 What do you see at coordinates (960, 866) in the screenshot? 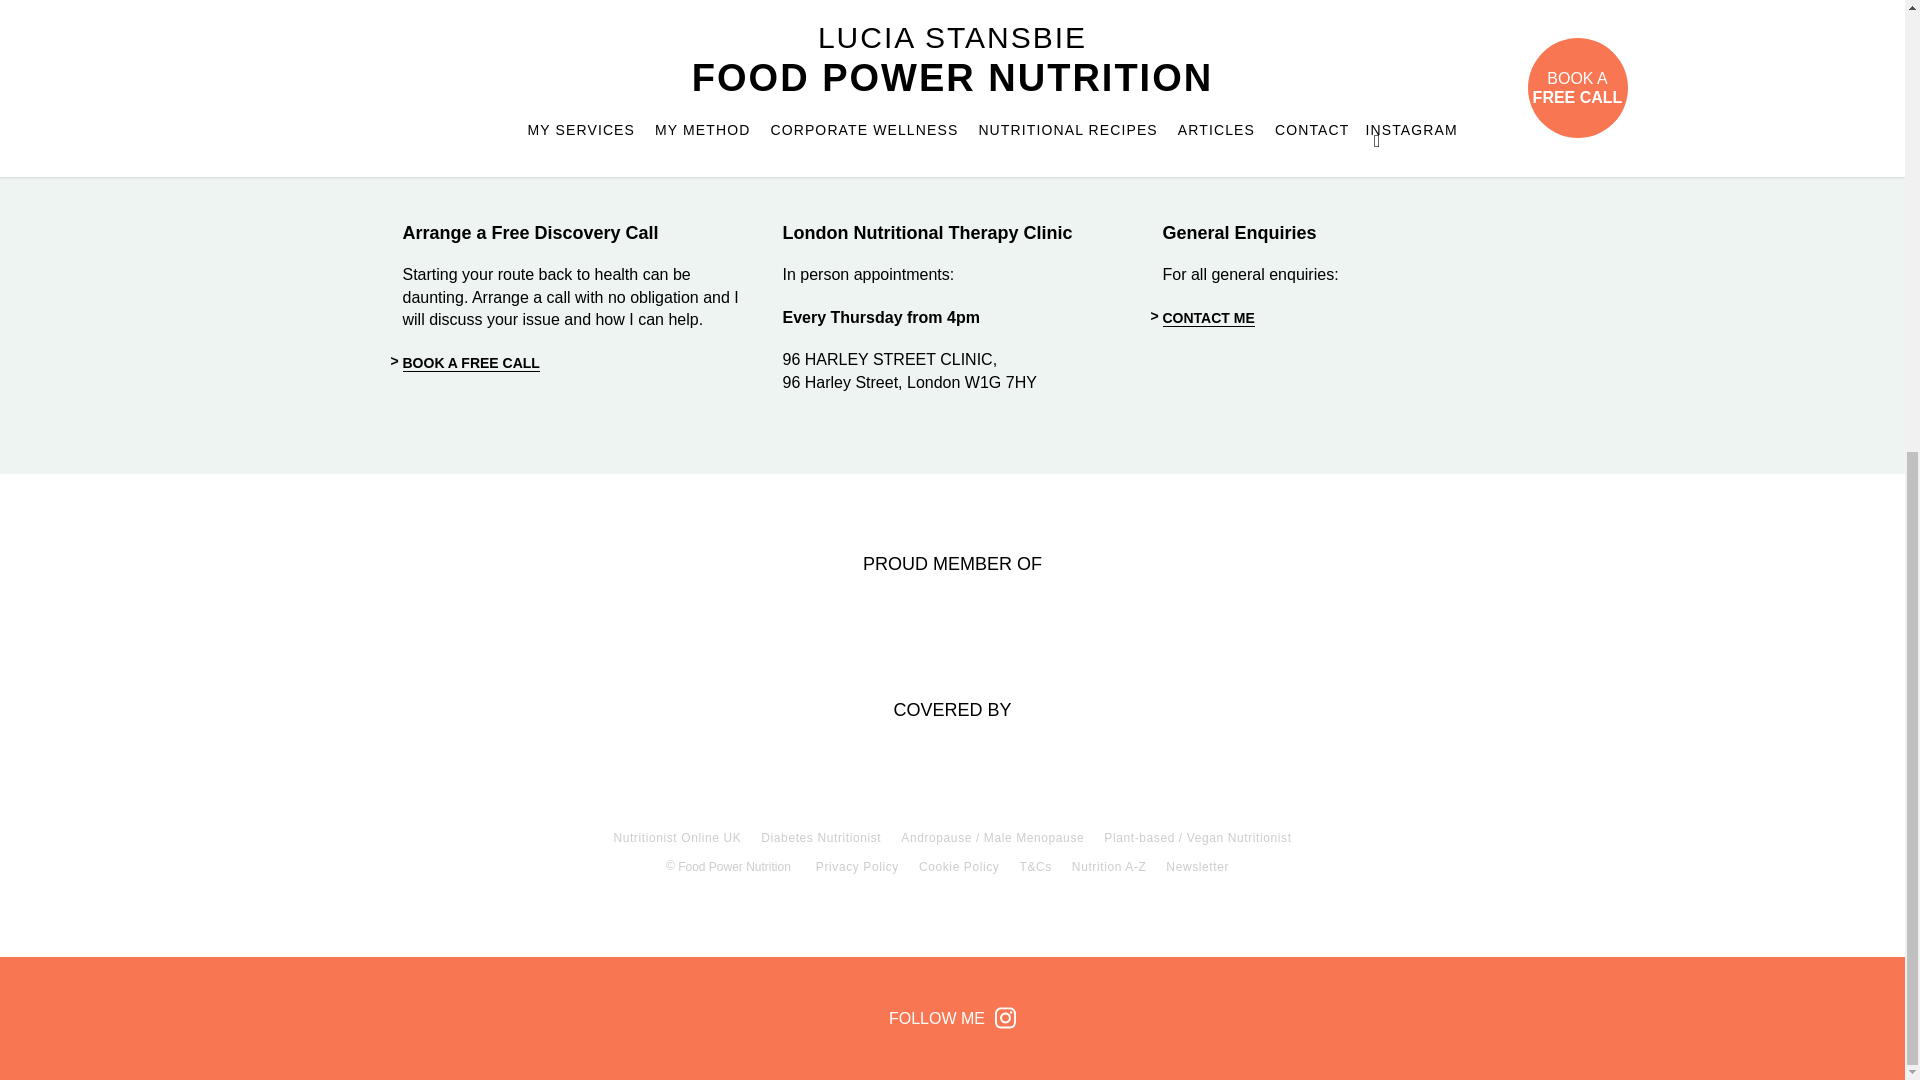
I see `Cookie Policy` at bounding box center [960, 866].